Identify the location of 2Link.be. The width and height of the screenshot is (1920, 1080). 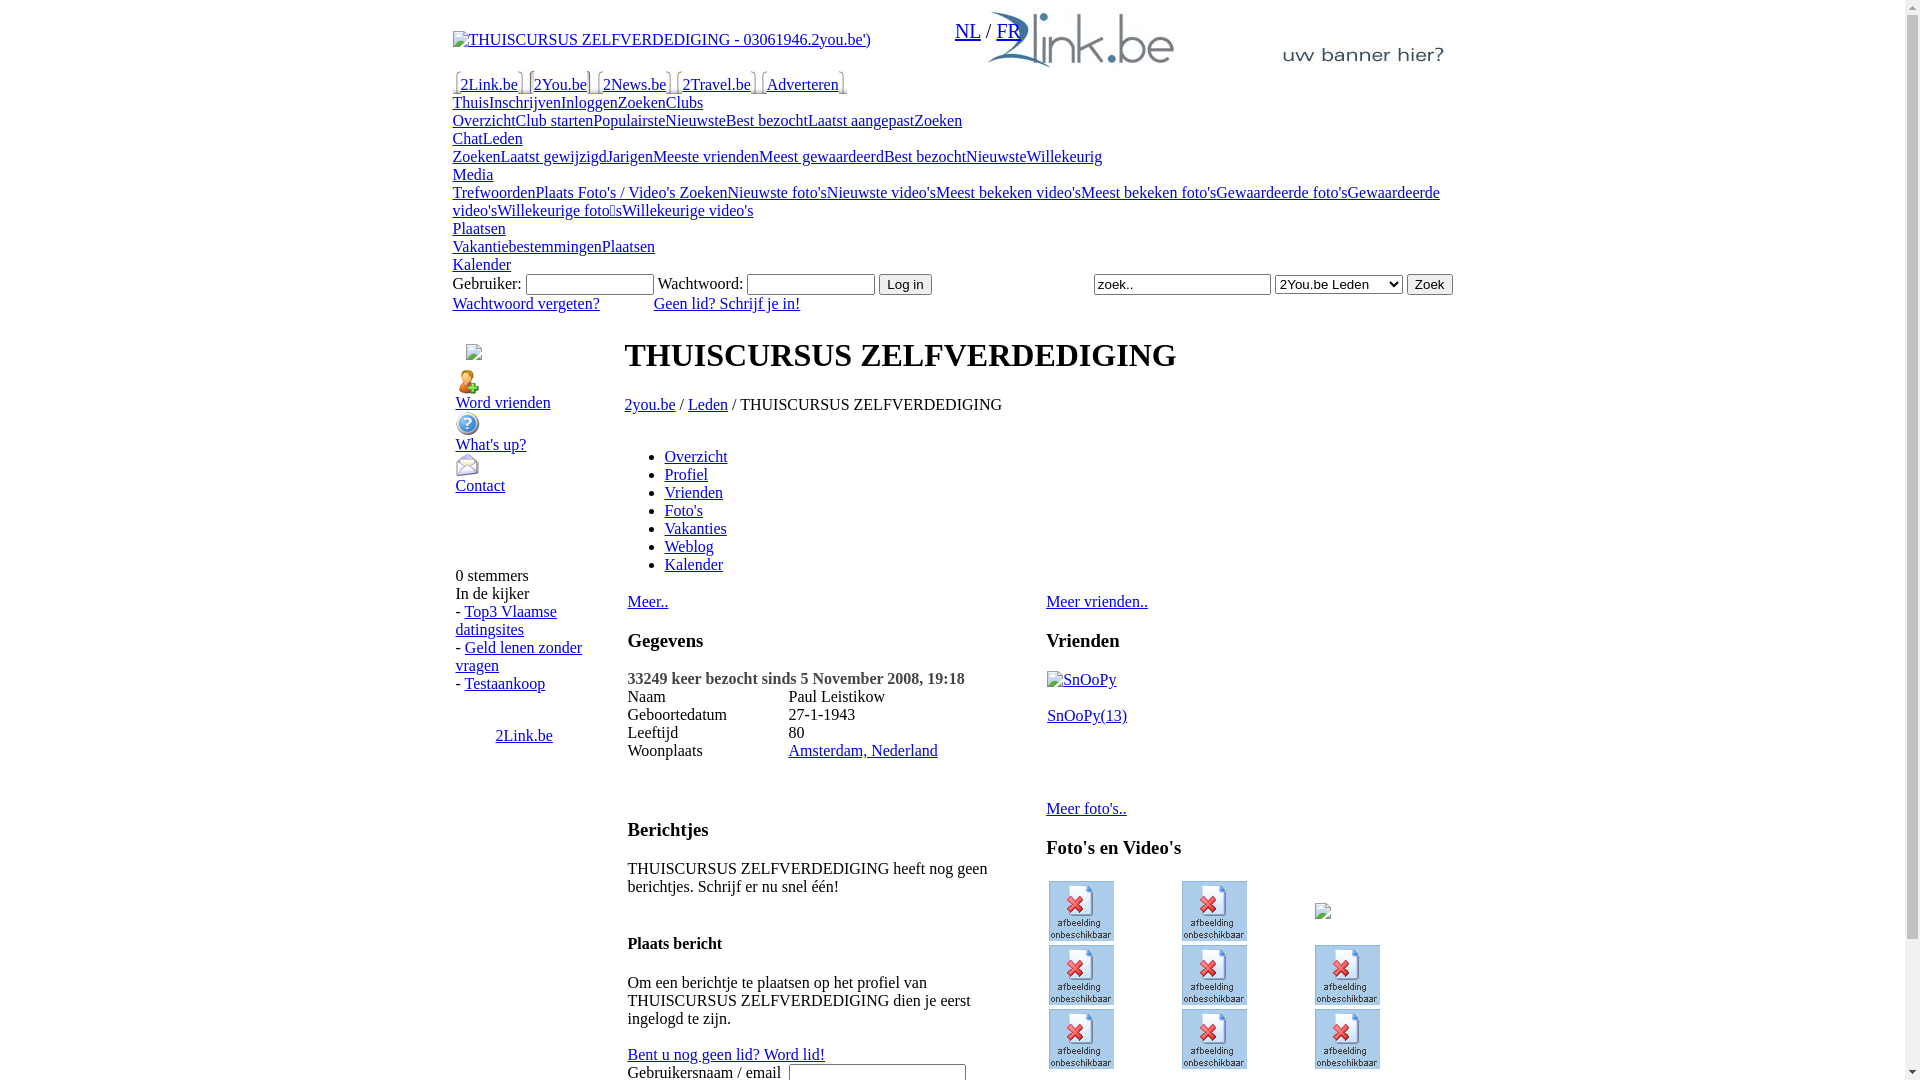
(488, 84).